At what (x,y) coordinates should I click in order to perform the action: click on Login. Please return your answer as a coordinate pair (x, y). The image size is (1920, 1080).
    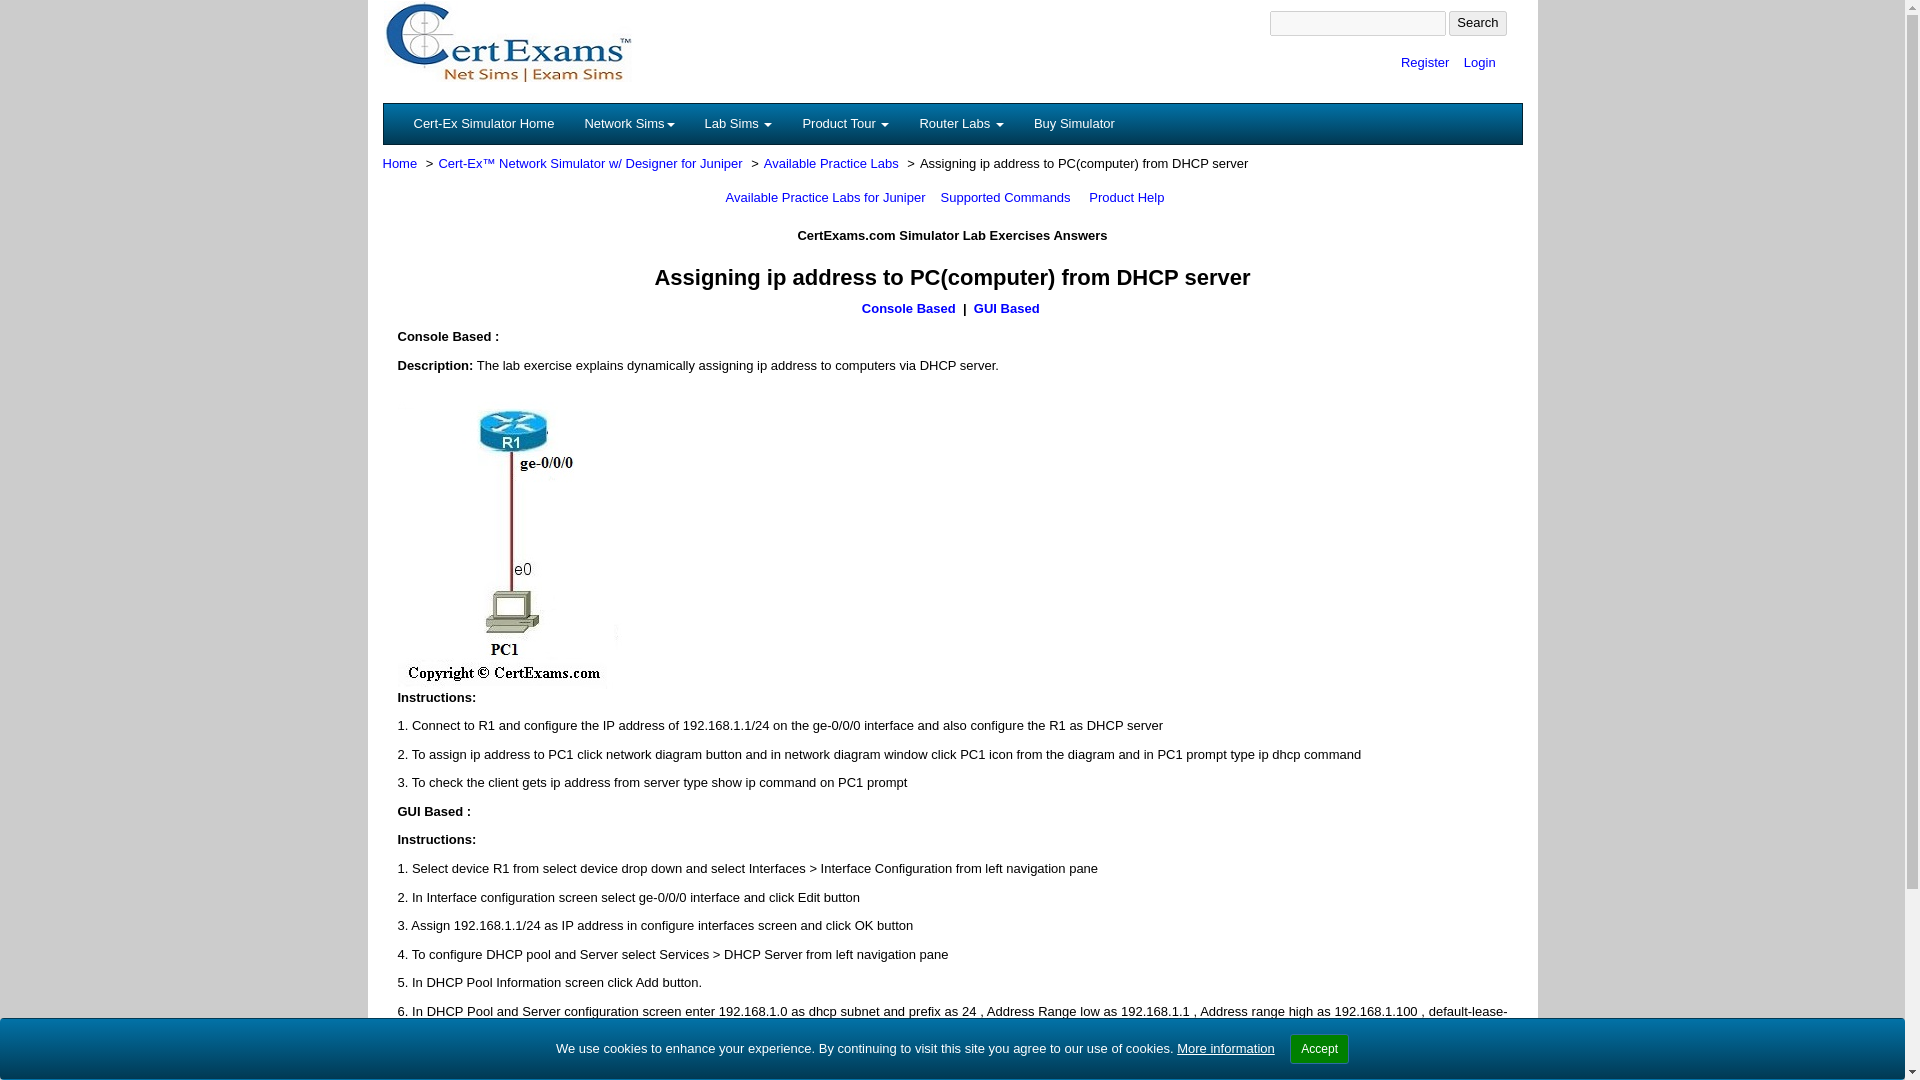
    Looking at the image, I should click on (1479, 62).